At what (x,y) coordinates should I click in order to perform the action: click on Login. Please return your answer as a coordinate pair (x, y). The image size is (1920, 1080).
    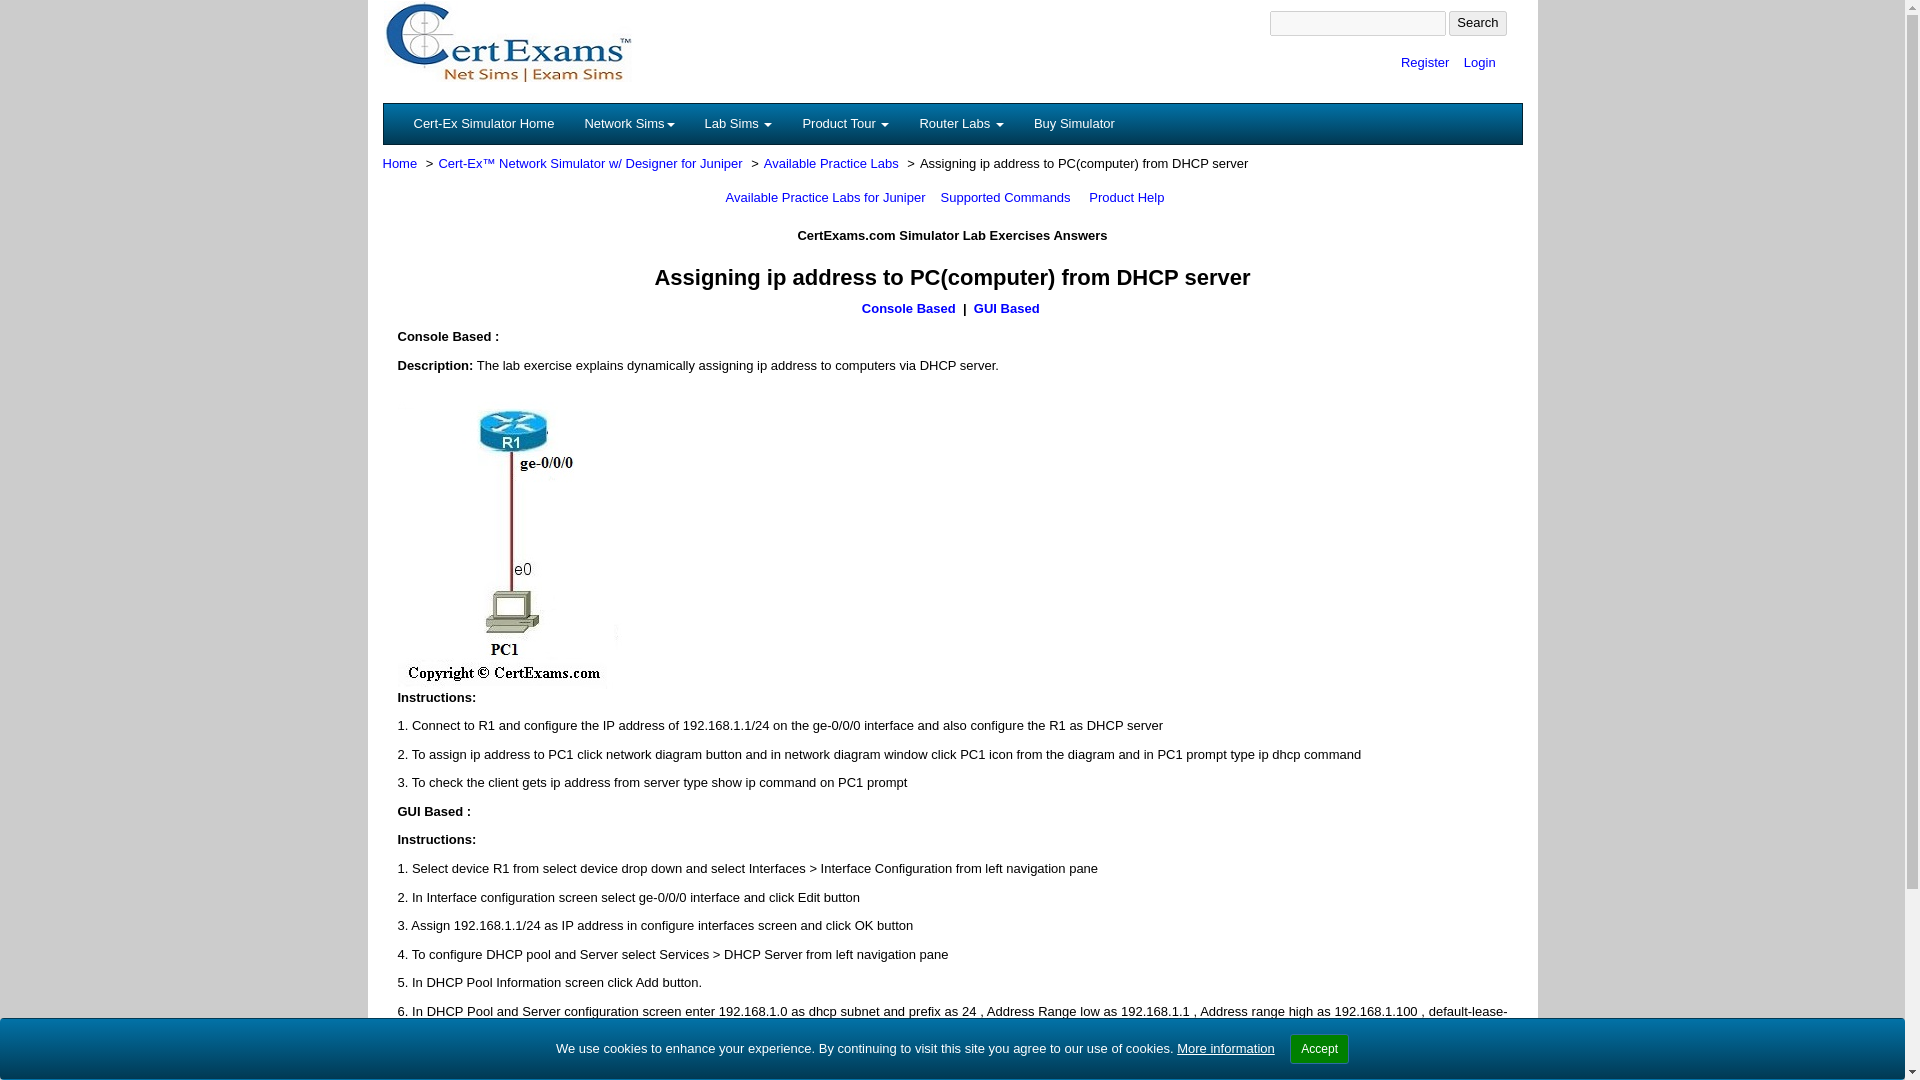
    Looking at the image, I should click on (1479, 62).